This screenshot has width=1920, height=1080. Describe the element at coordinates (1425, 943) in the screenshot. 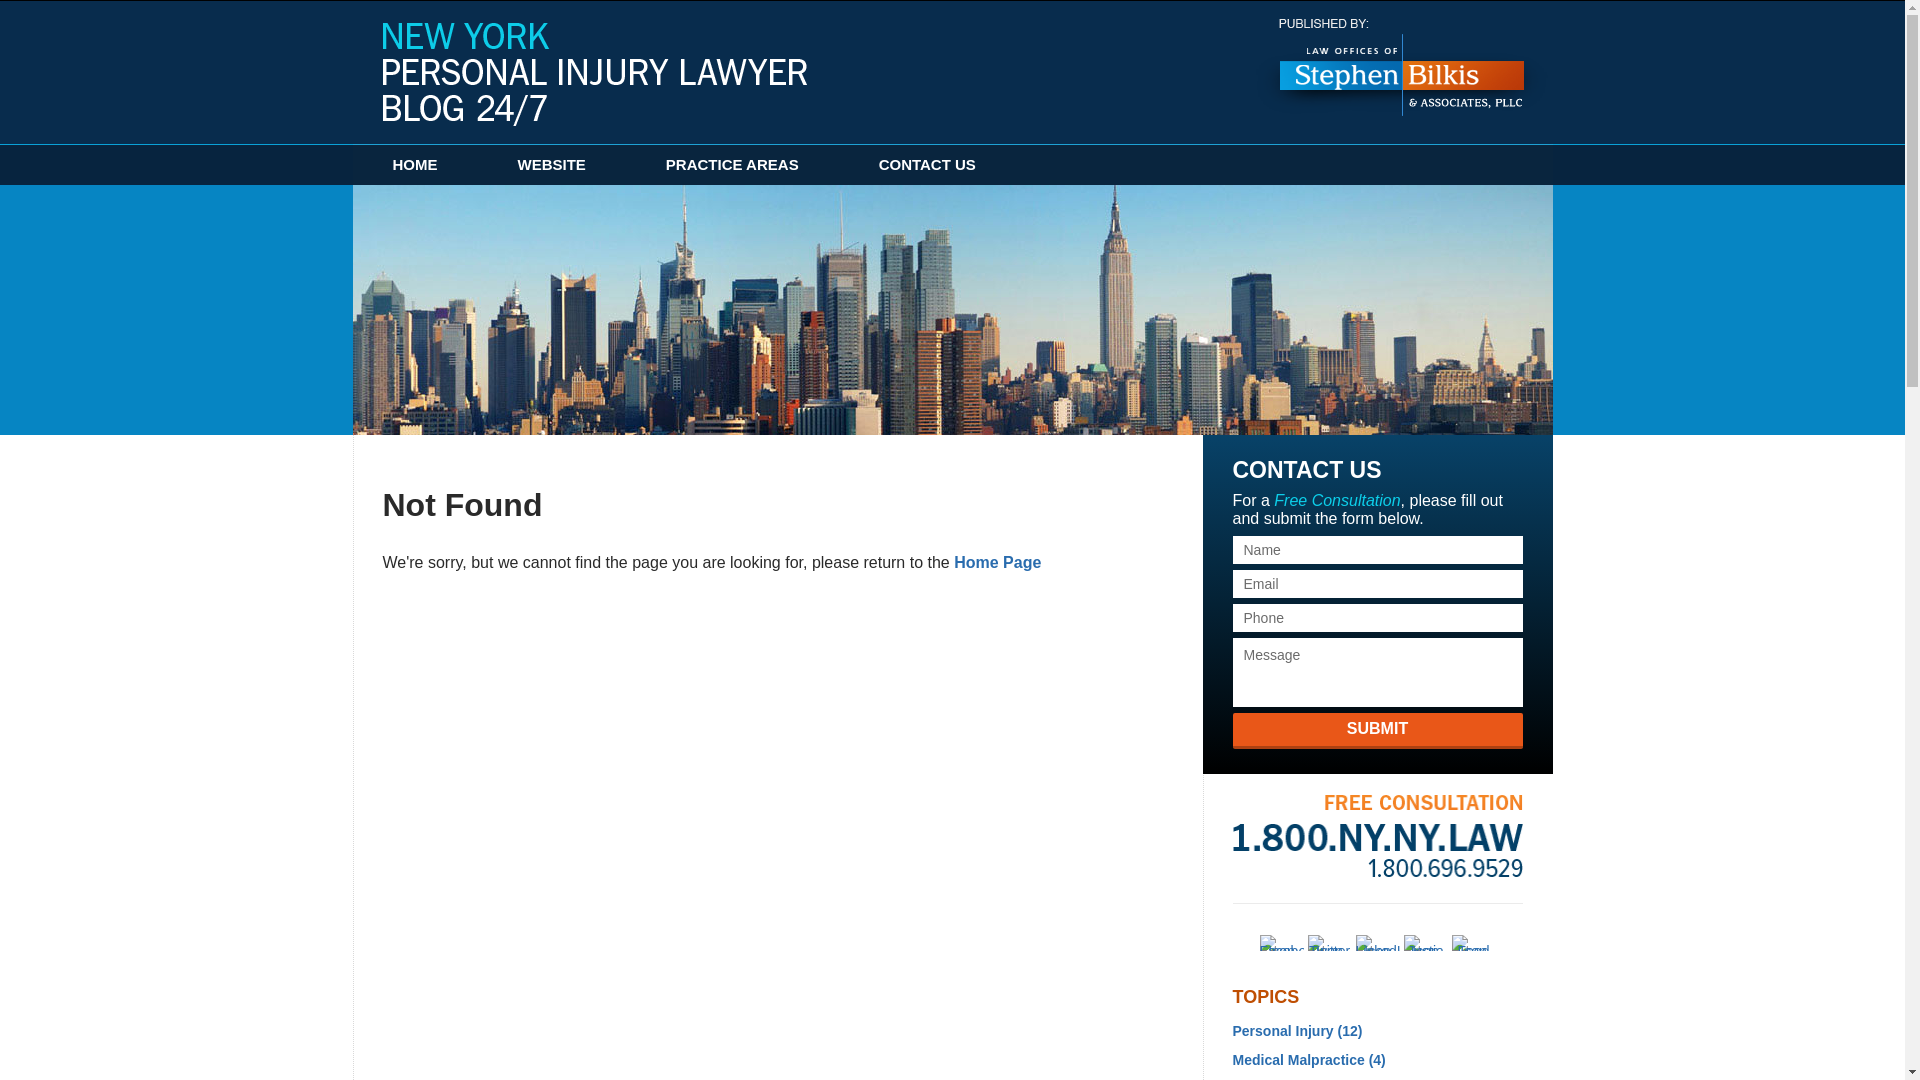

I see `Justia` at that location.